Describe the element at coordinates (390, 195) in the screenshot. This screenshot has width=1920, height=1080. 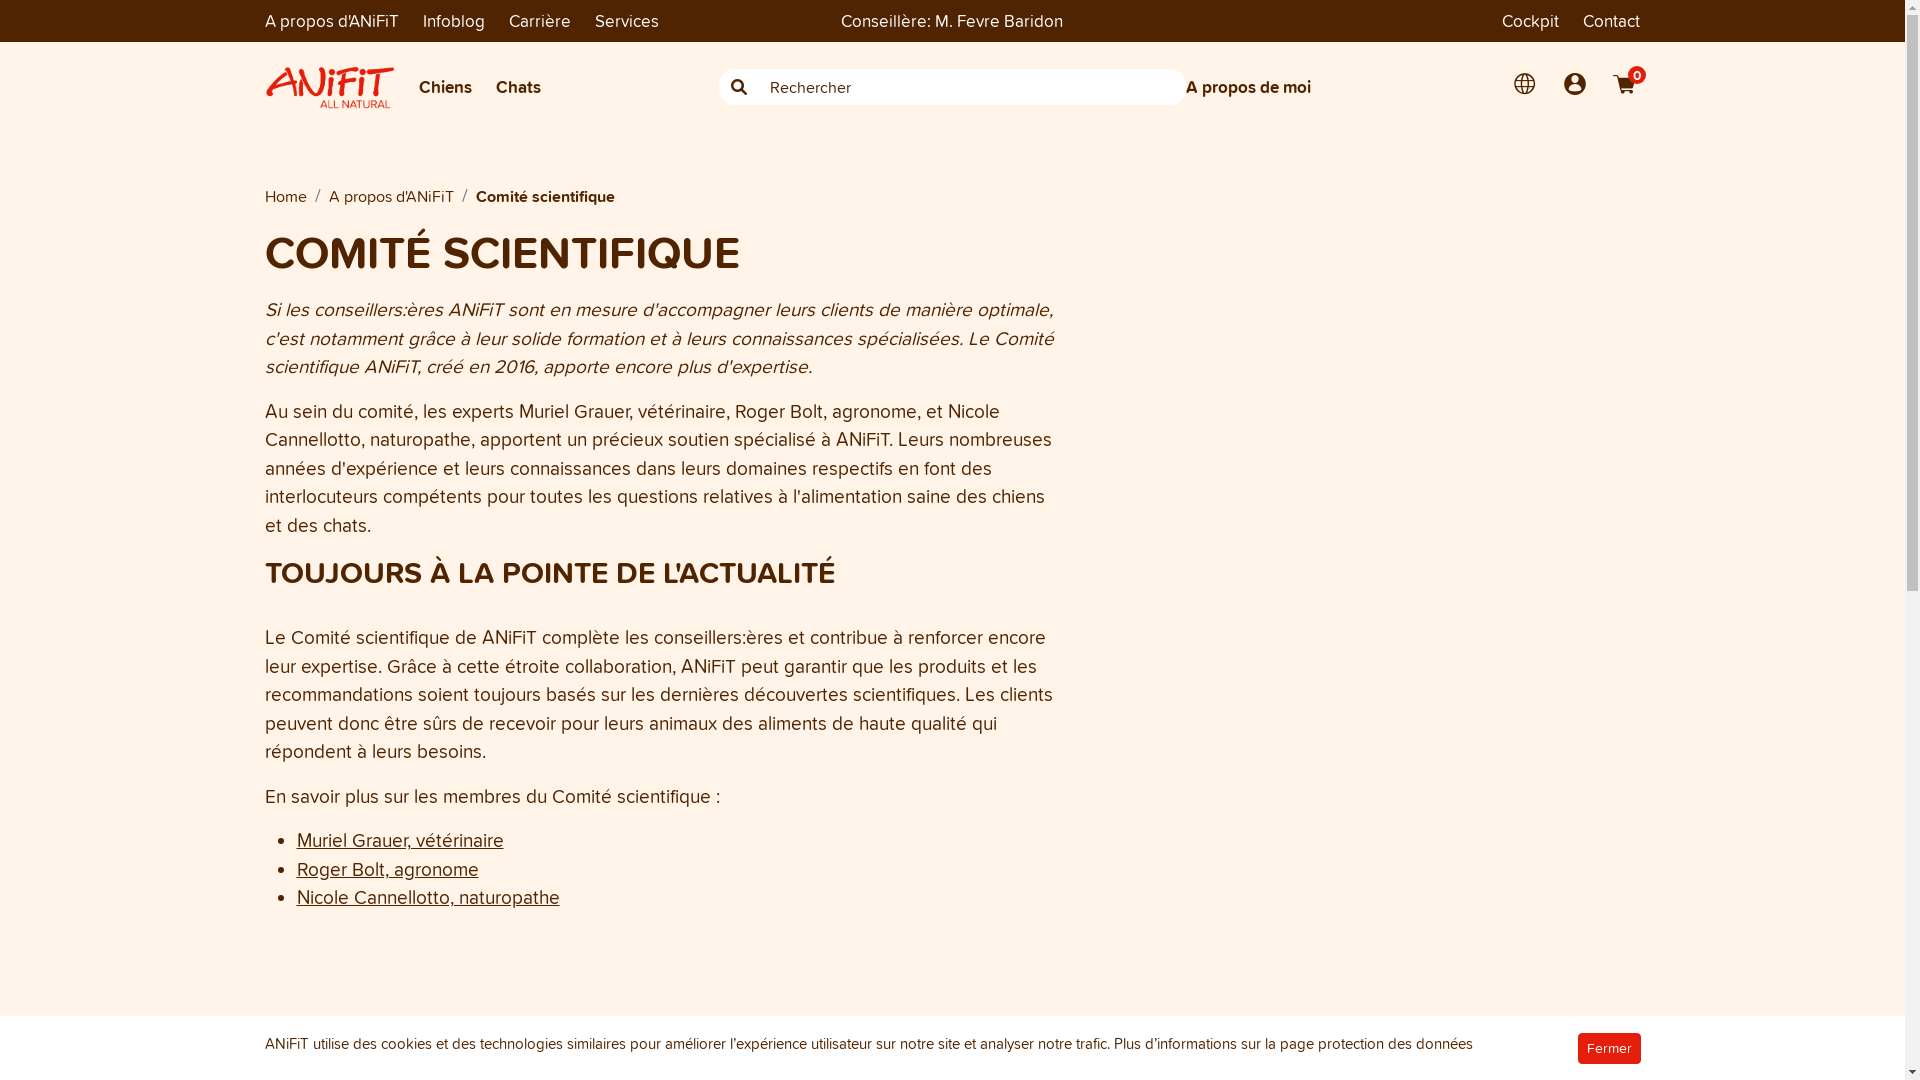
I see `A propos d'ANiFiT` at that location.